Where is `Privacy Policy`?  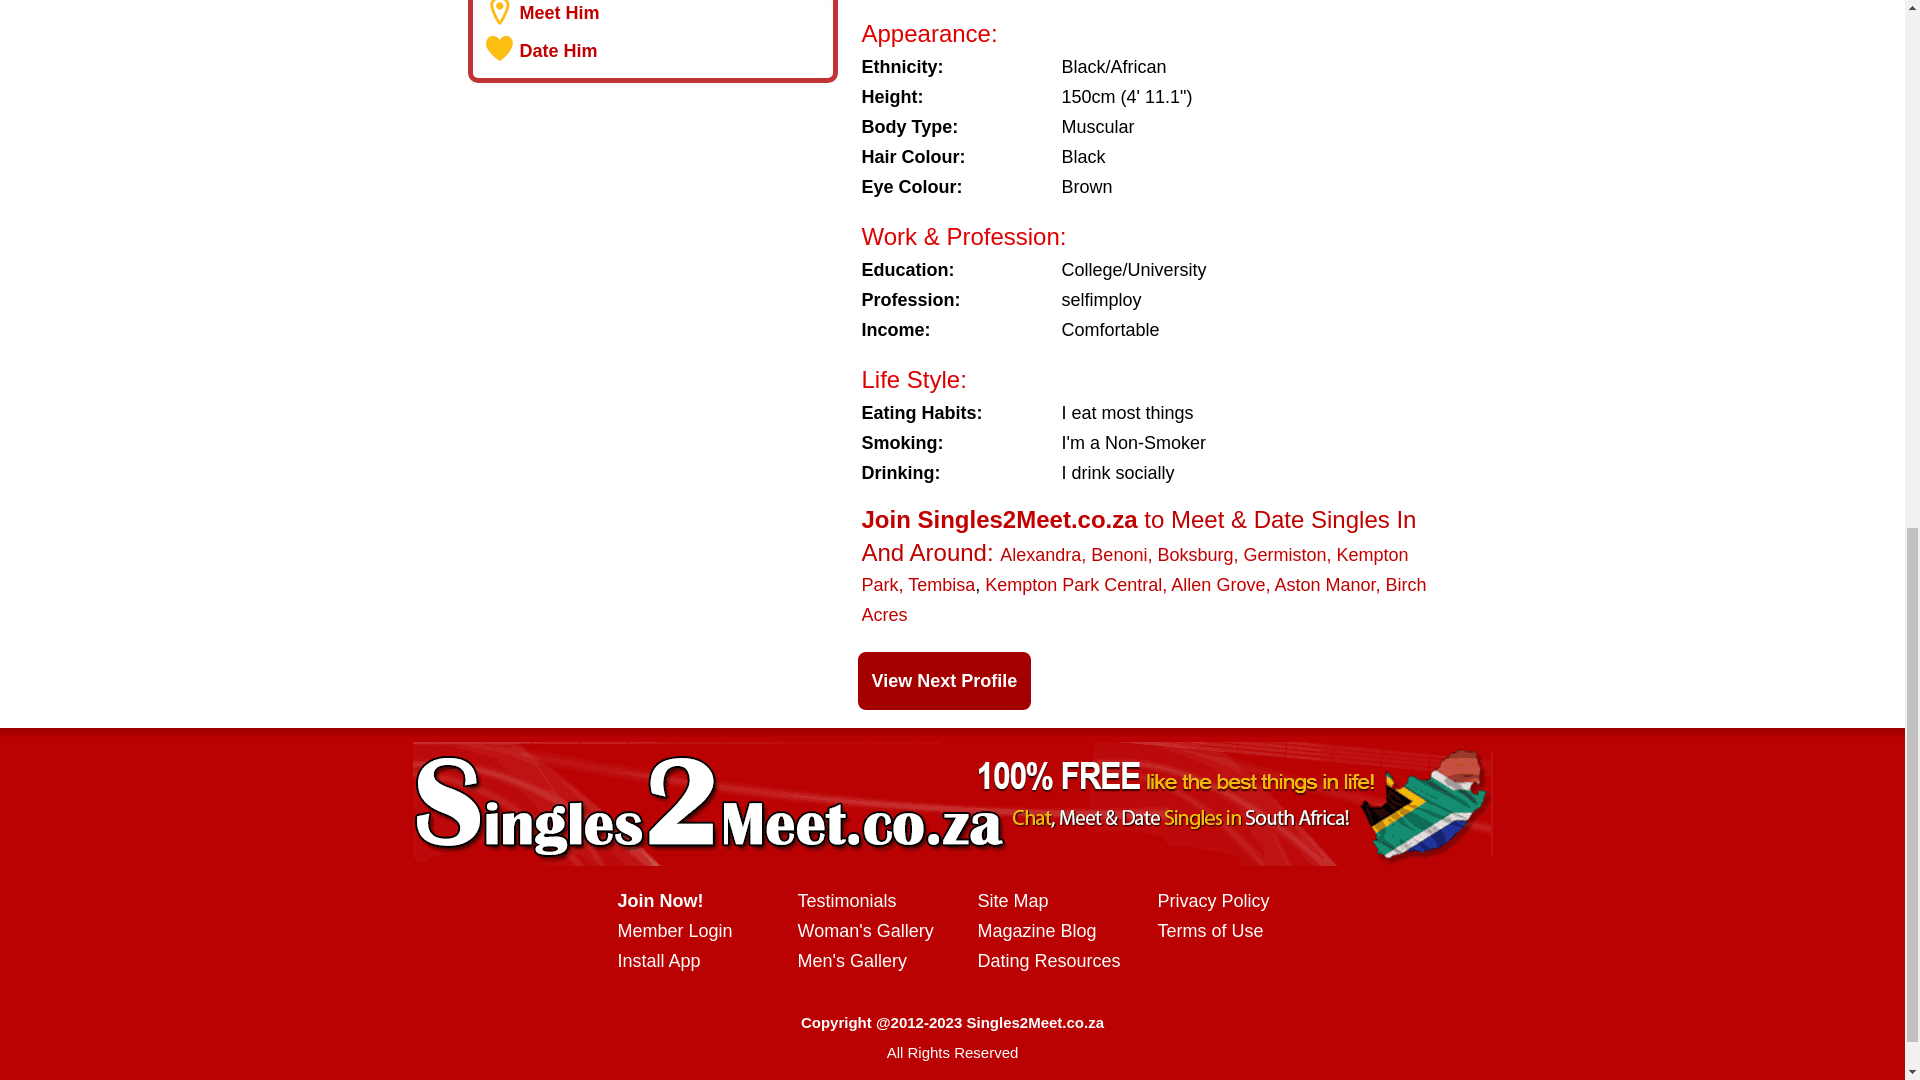 Privacy Policy is located at coordinates (1213, 901).